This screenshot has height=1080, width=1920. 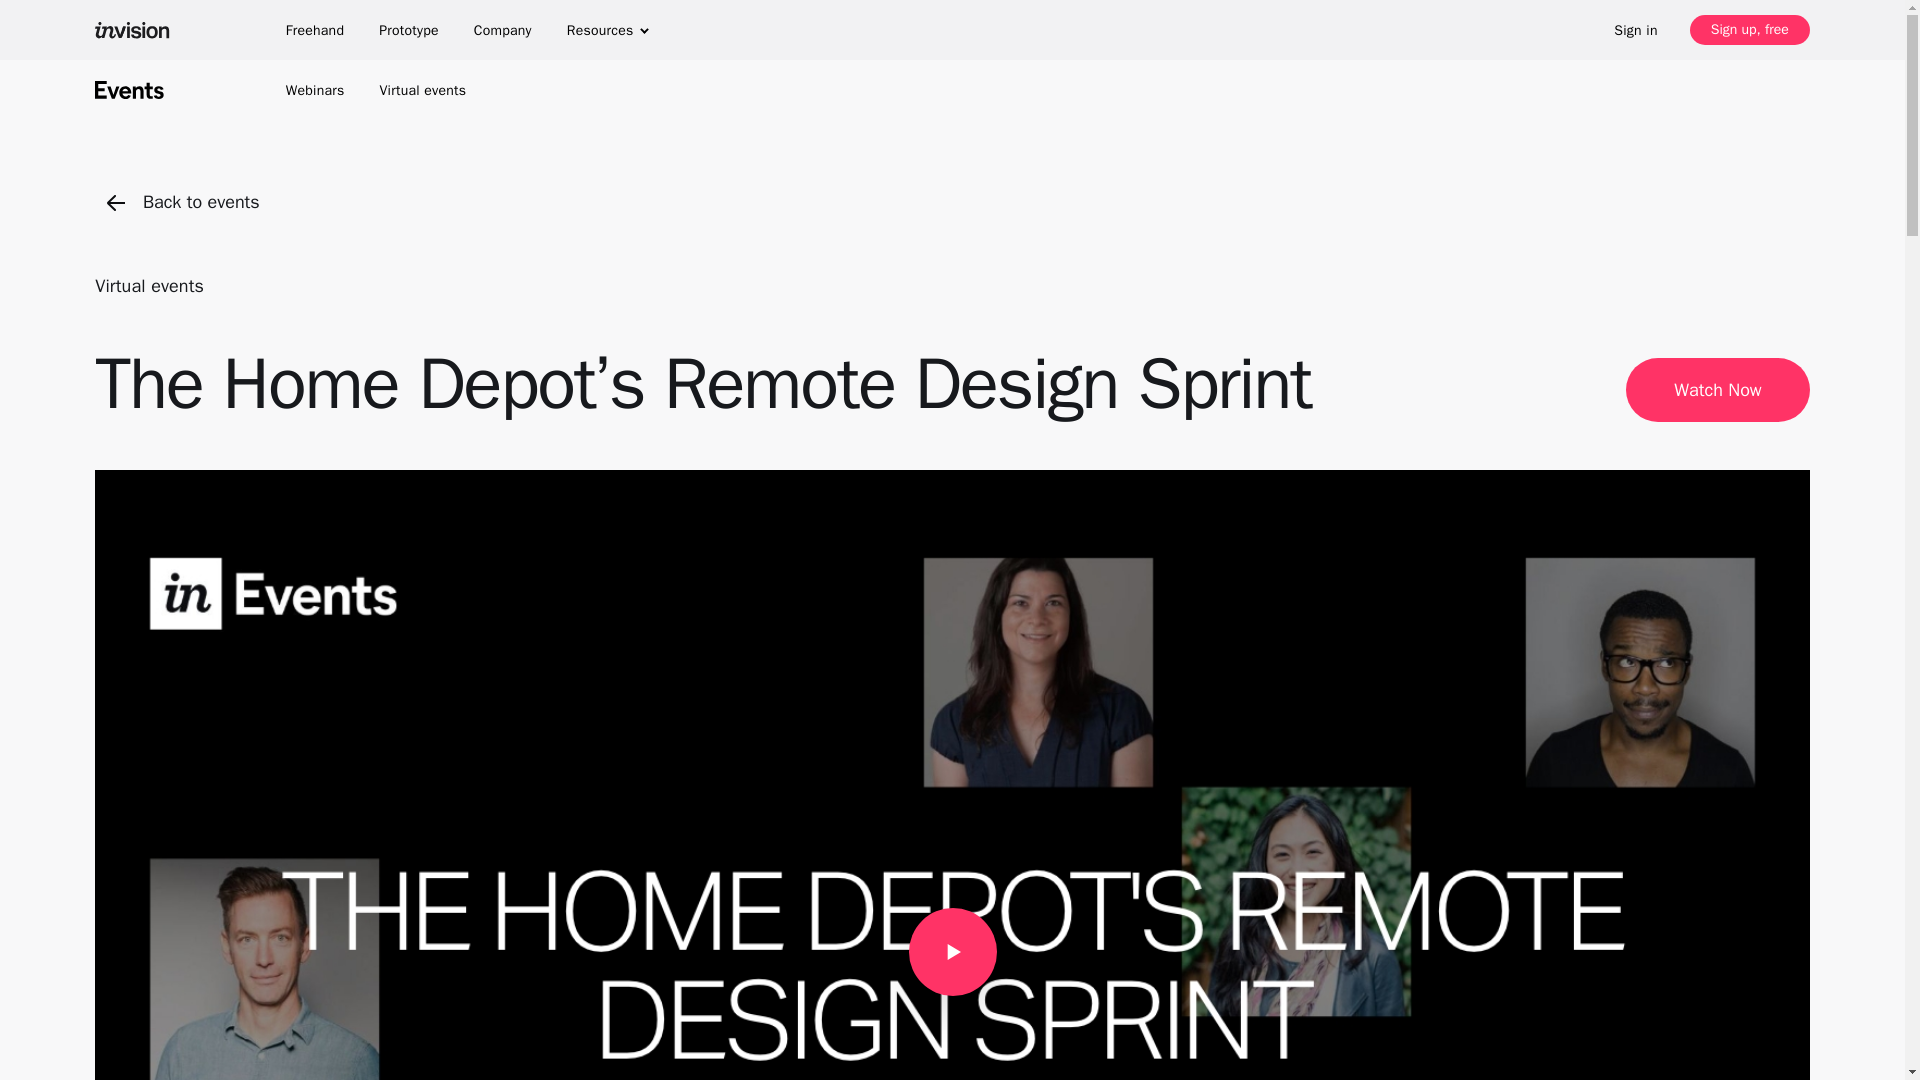 I want to click on Freehand, so click(x=314, y=30).